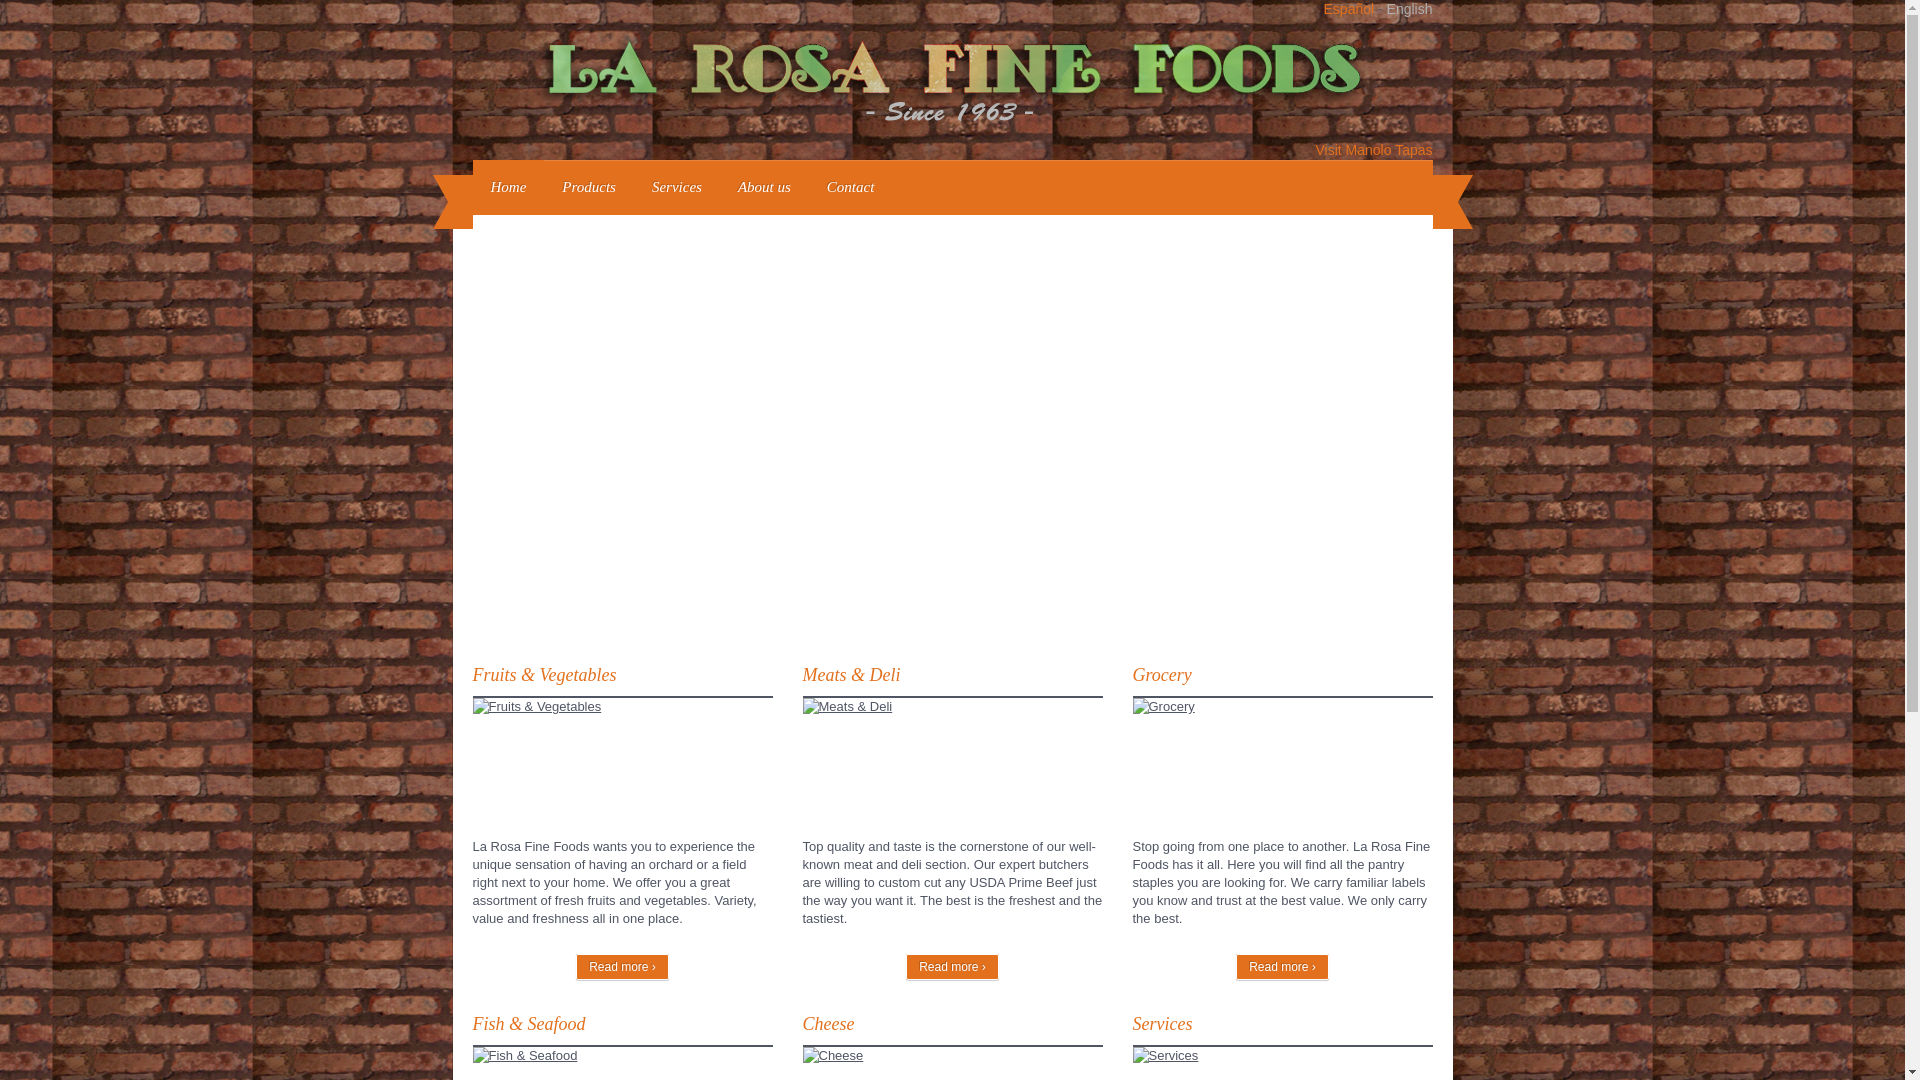 This screenshot has height=1080, width=1920. I want to click on Previous, so click(489, 424).